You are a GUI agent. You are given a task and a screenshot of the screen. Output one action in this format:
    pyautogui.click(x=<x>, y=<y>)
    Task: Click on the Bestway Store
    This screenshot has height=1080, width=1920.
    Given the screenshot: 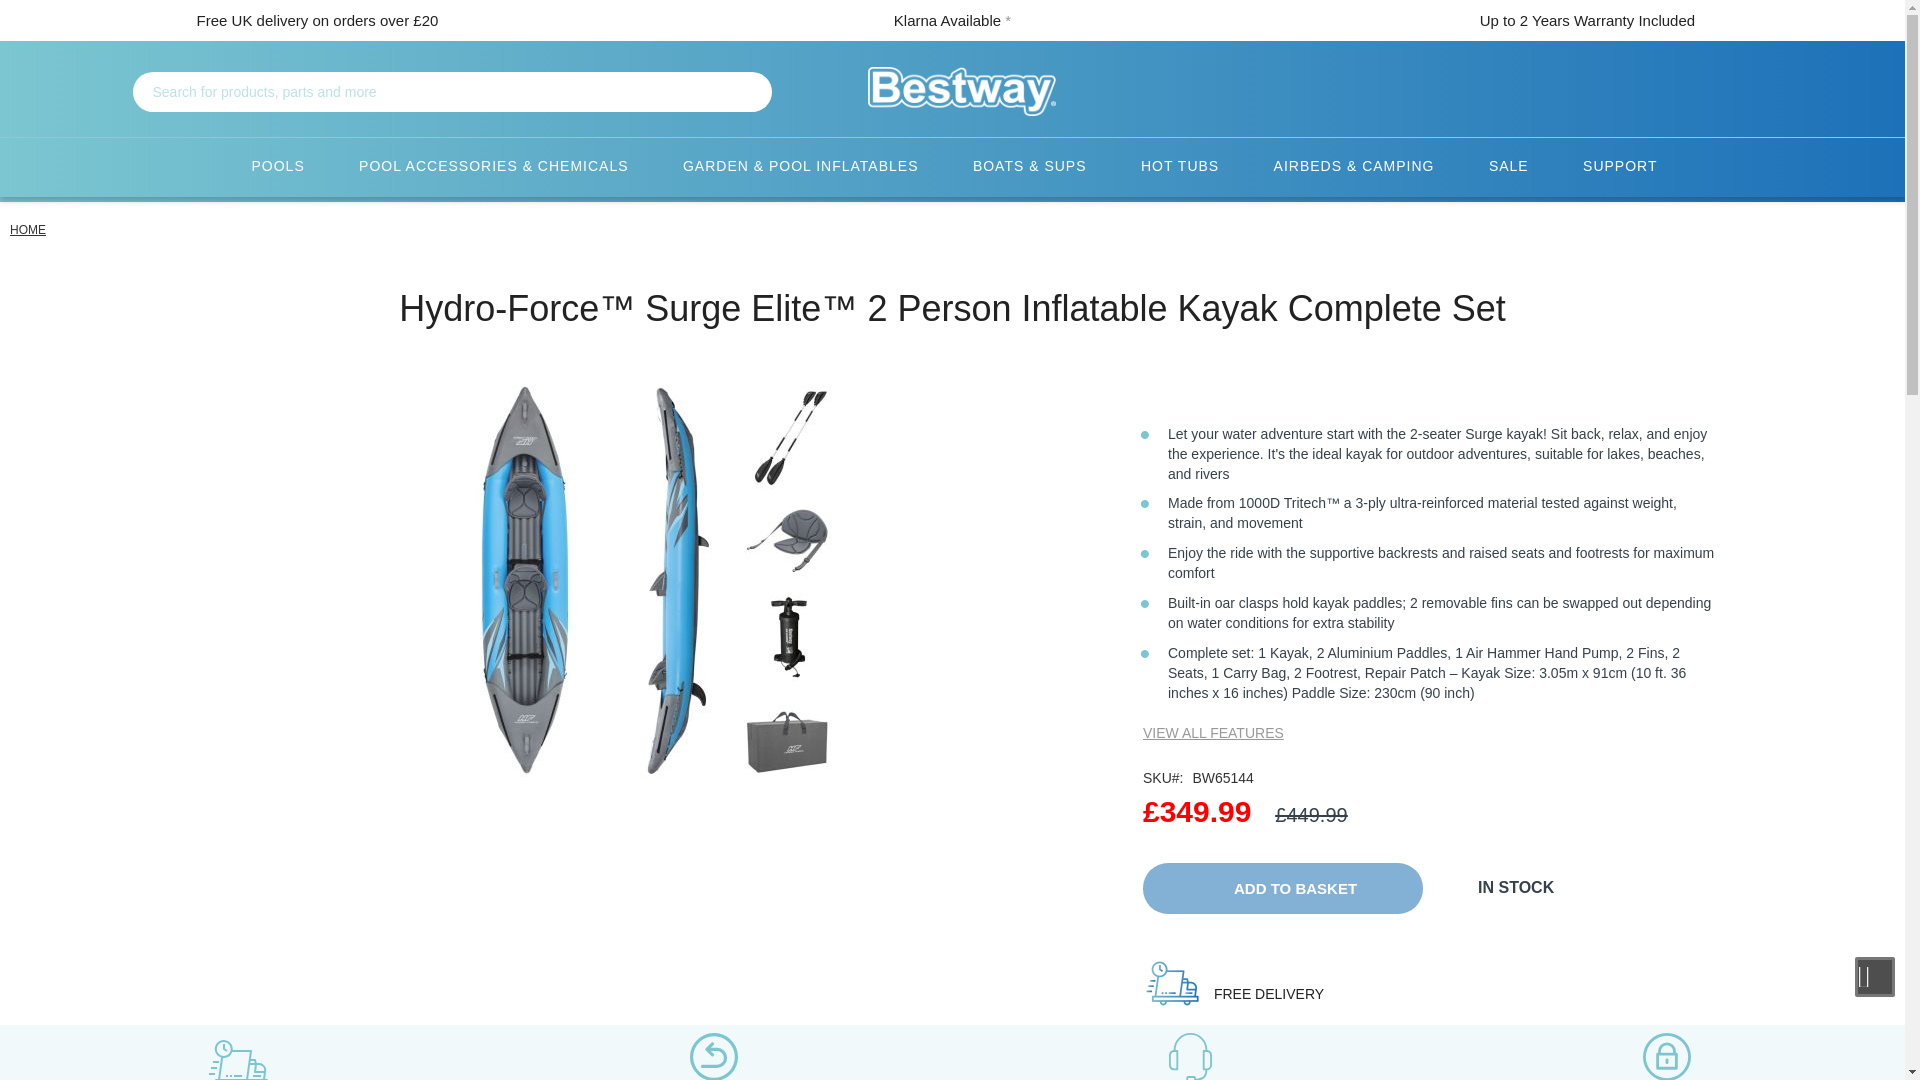 What is the action you would take?
    pyautogui.click(x=962, y=91)
    